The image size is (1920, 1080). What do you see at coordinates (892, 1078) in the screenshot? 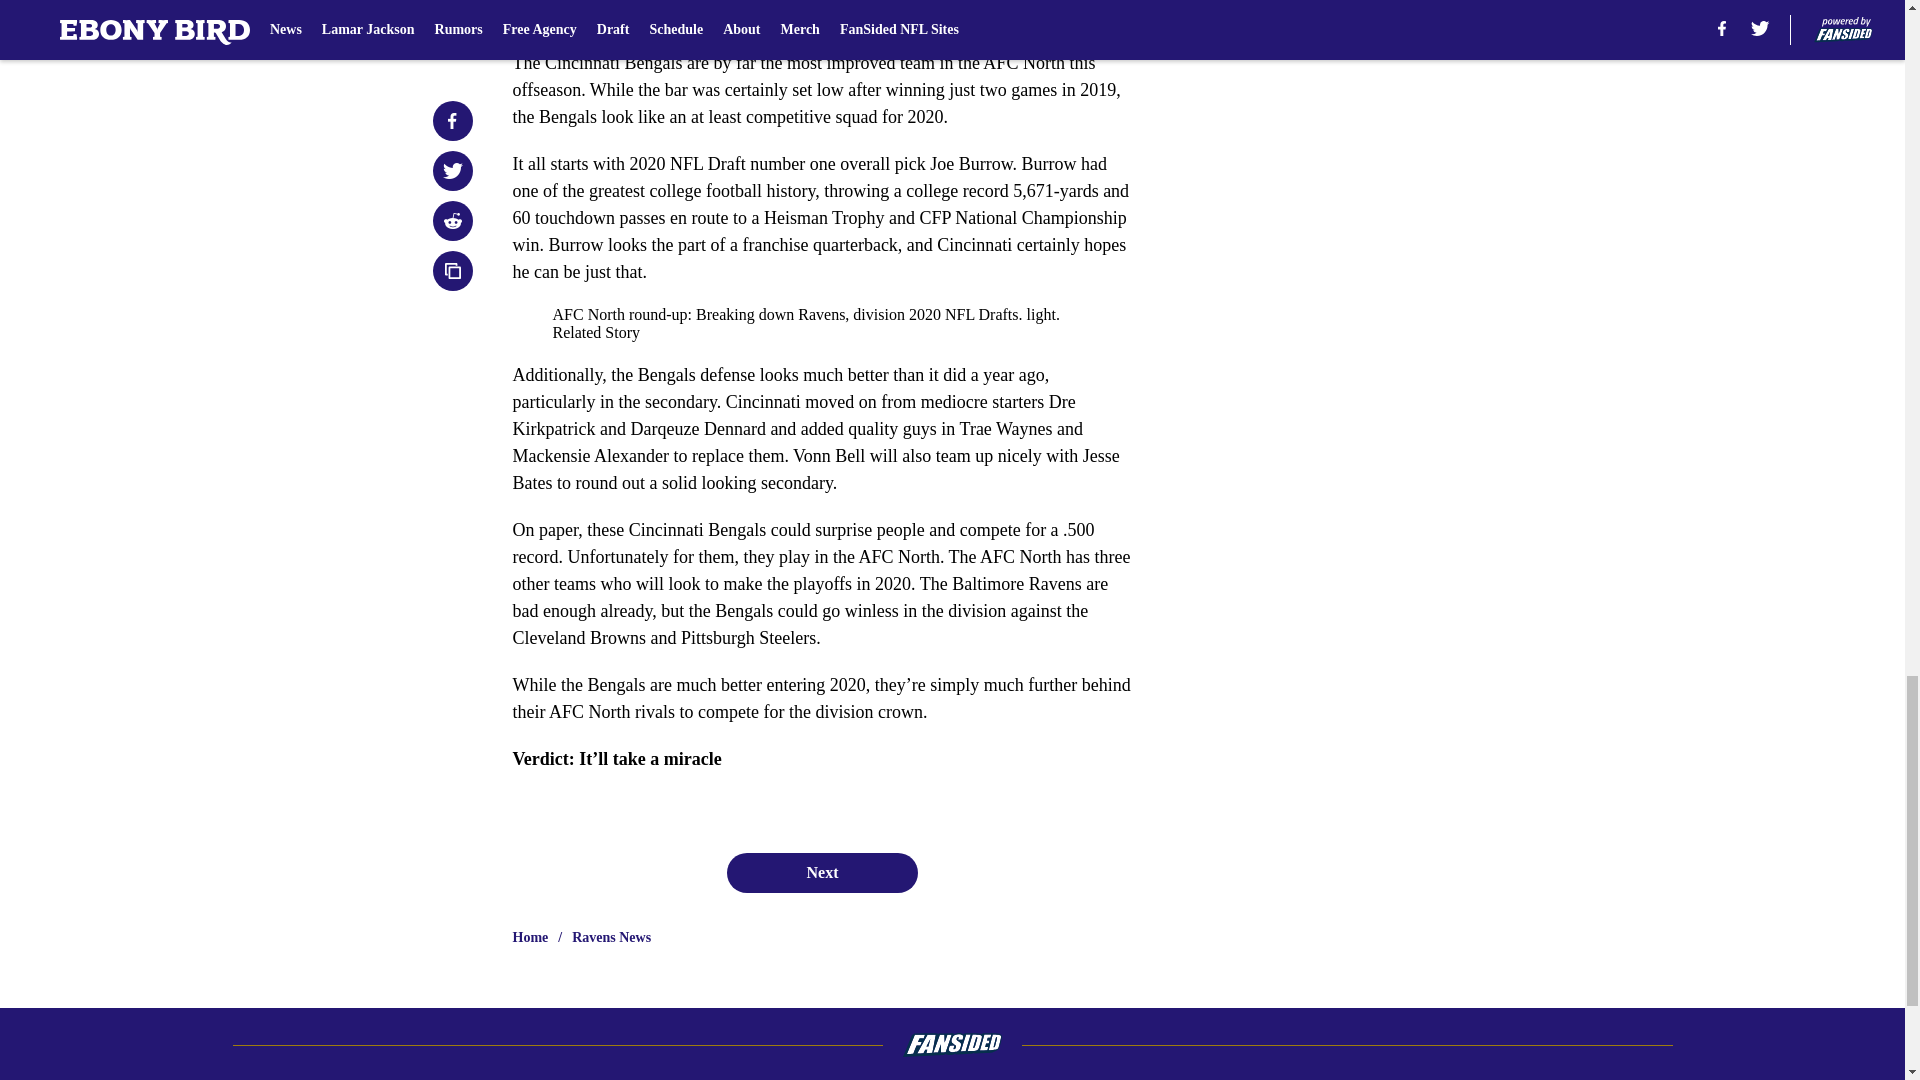
I see `Openings` at bounding box center [892, 1078].